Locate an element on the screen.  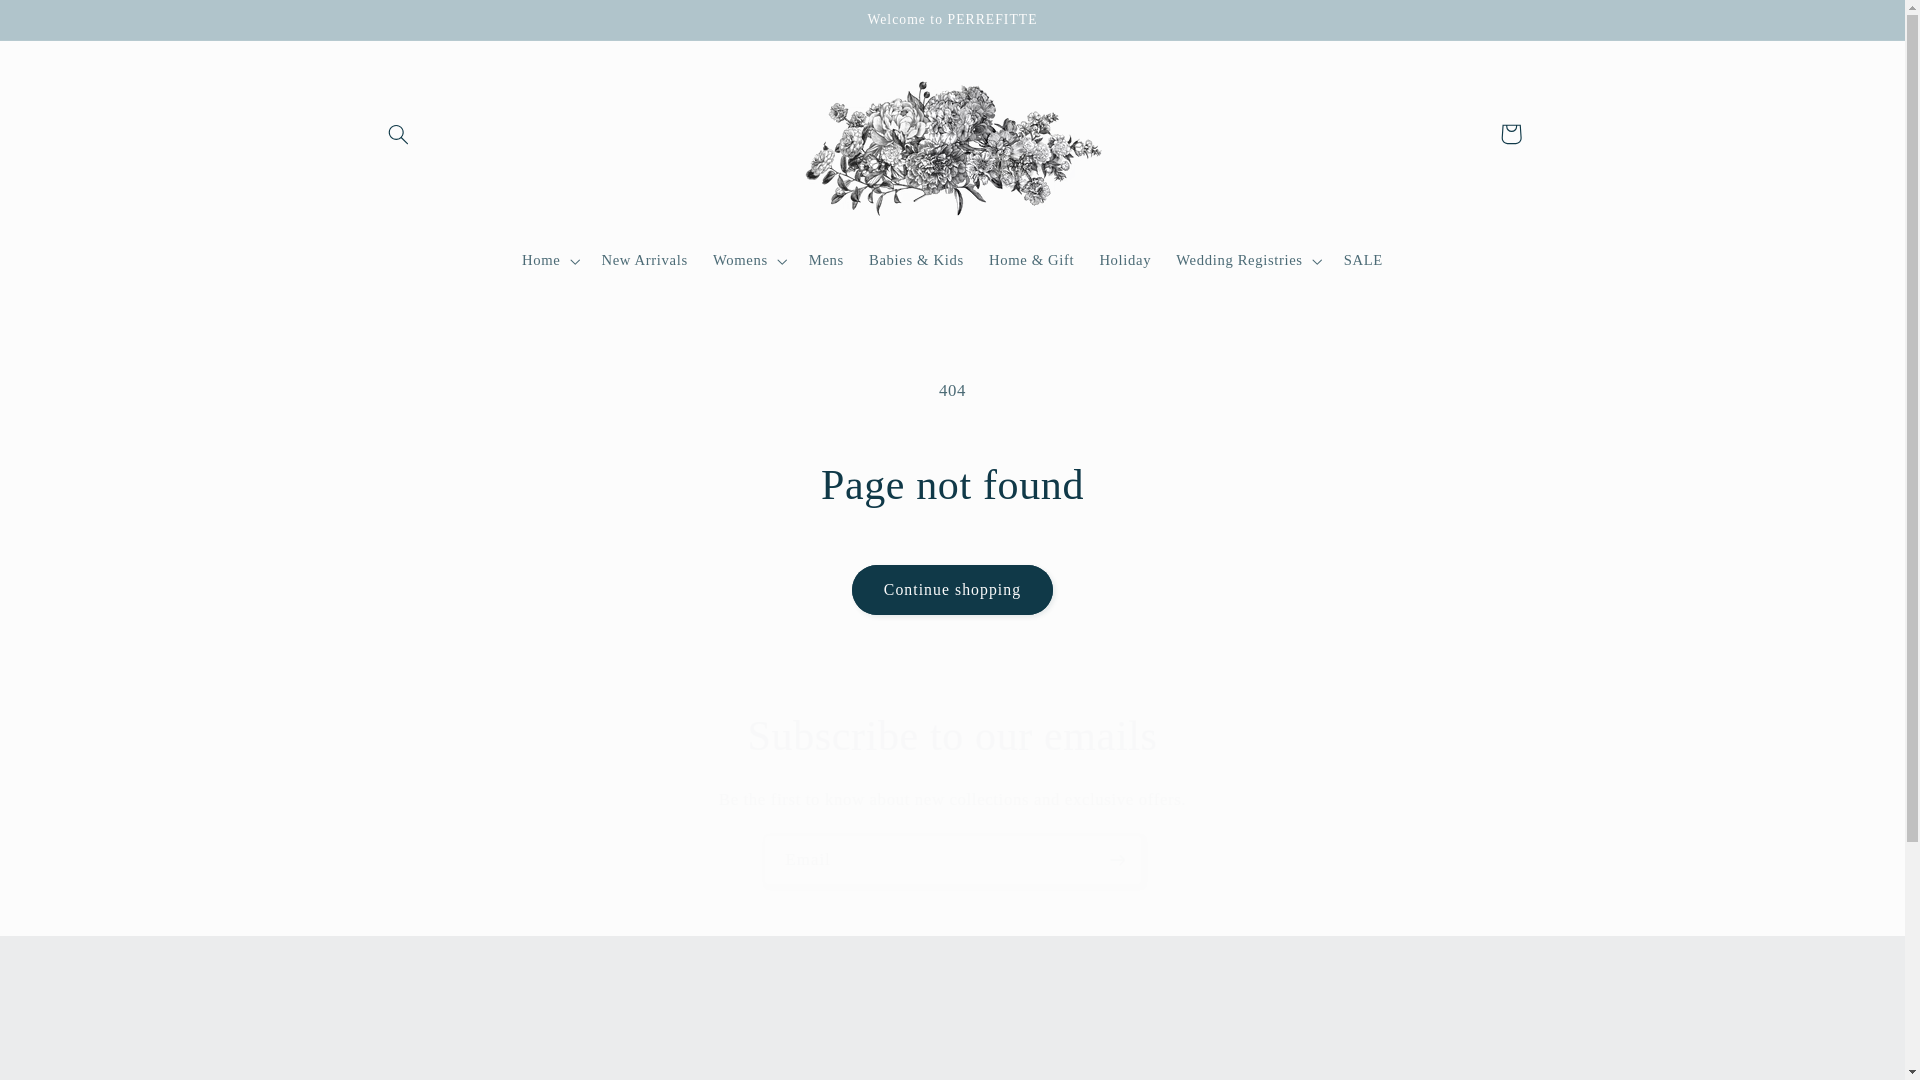
Email is located at coordinates (953, 859).